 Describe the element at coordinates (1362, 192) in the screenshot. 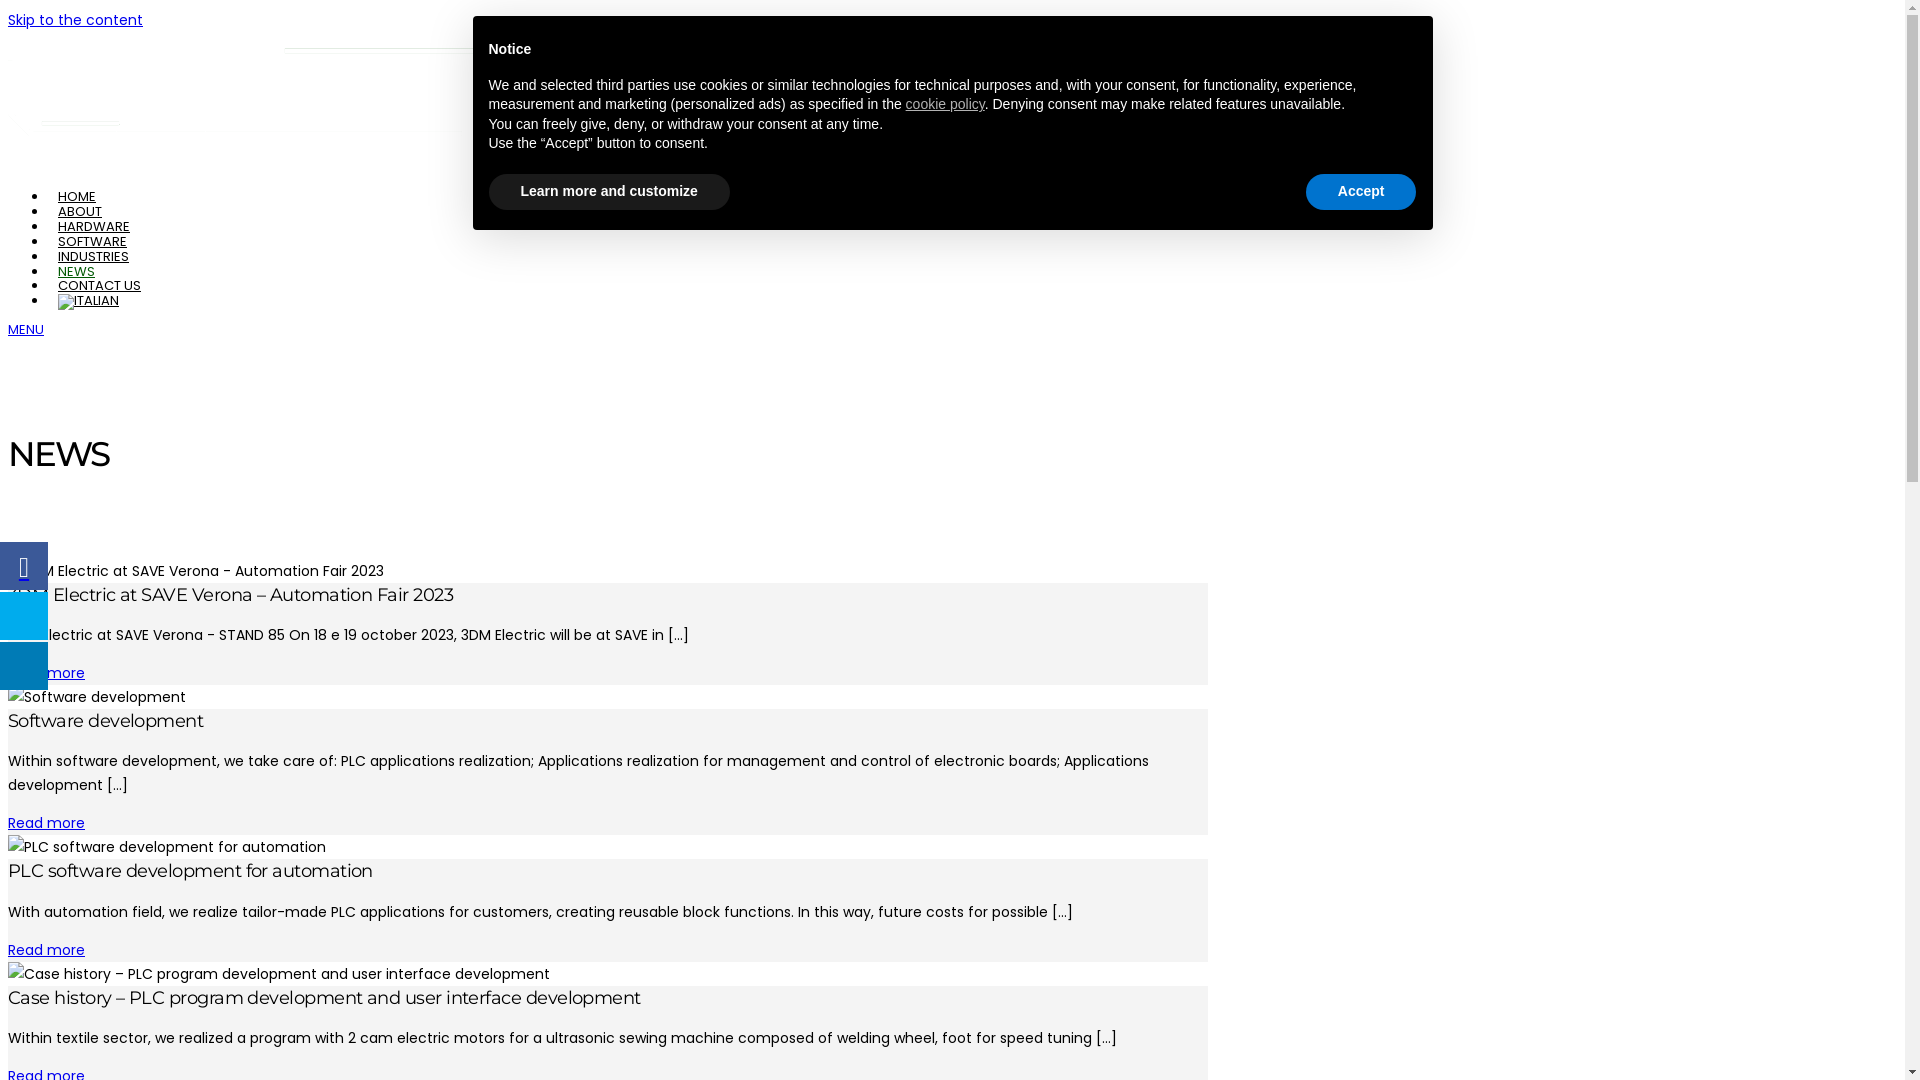

I see `Accept` at that location.